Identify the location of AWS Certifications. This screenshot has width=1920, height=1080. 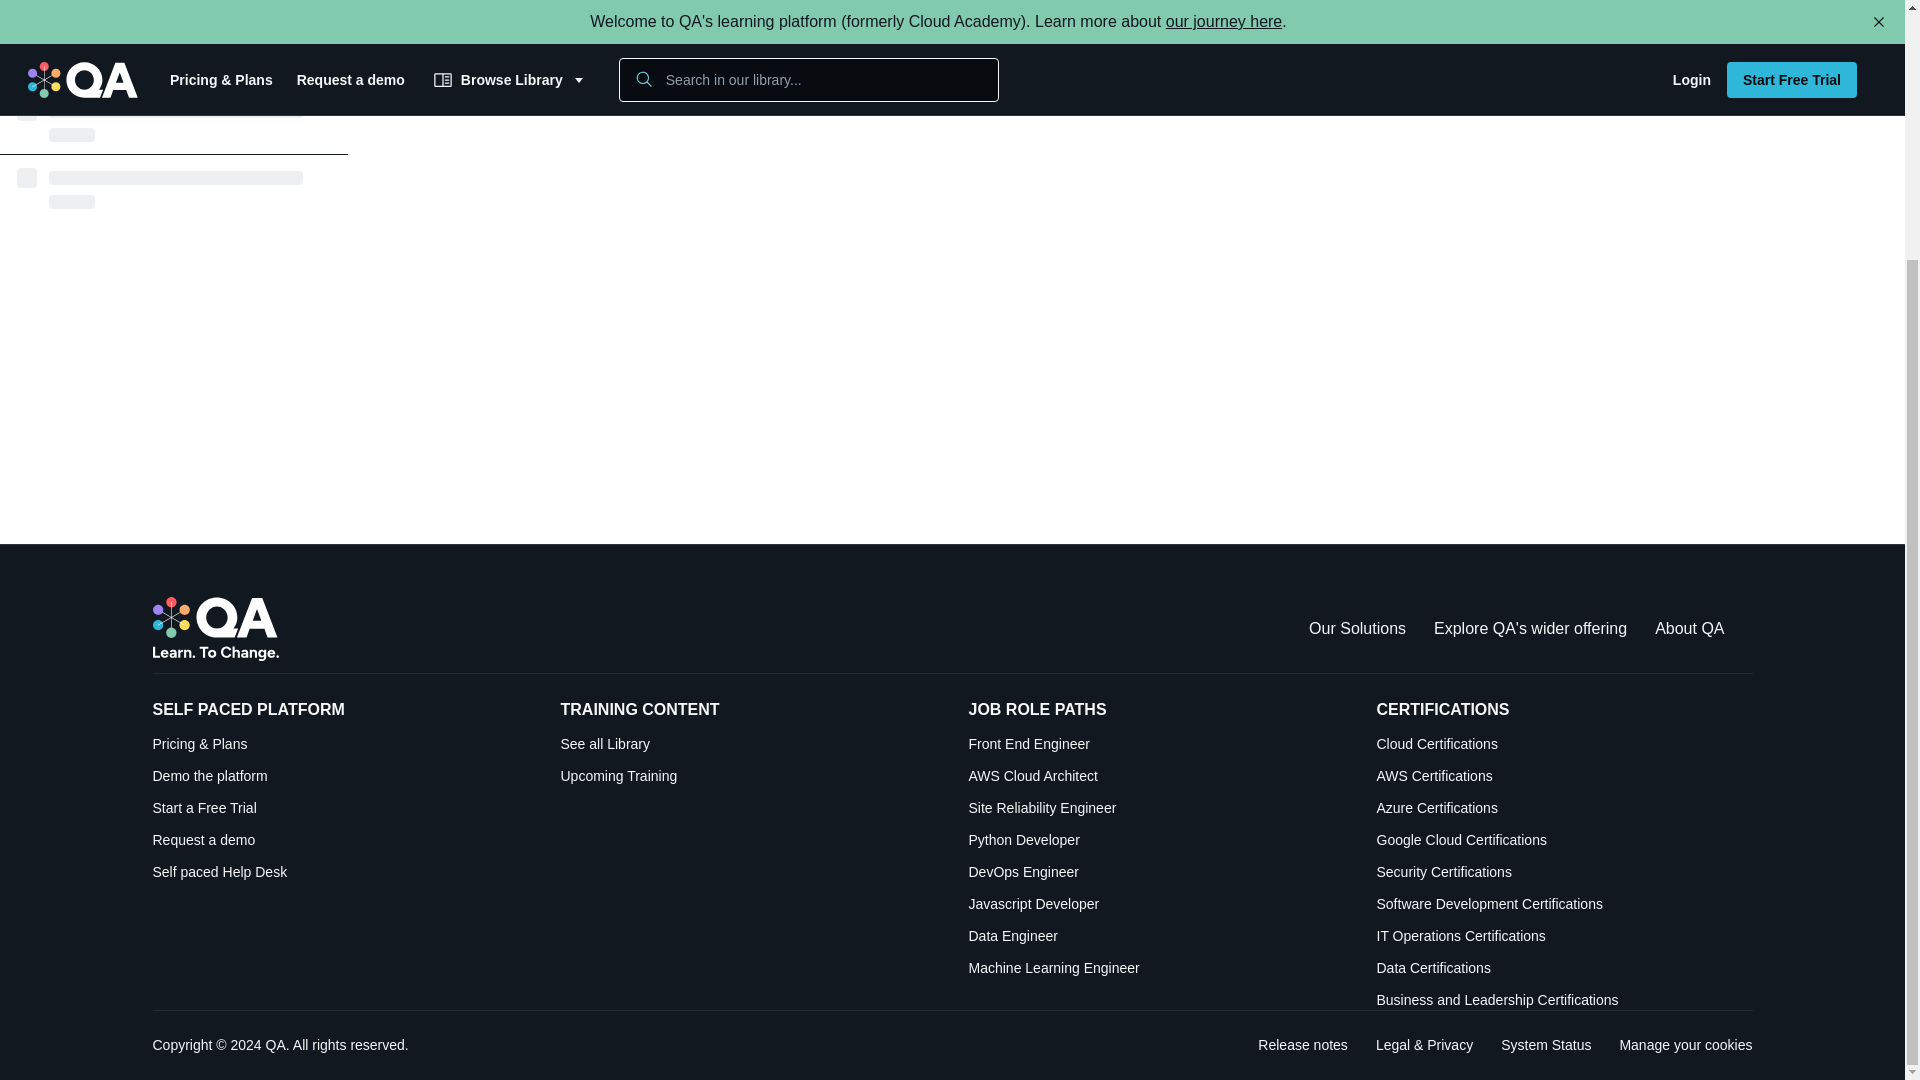
(1564, 776).